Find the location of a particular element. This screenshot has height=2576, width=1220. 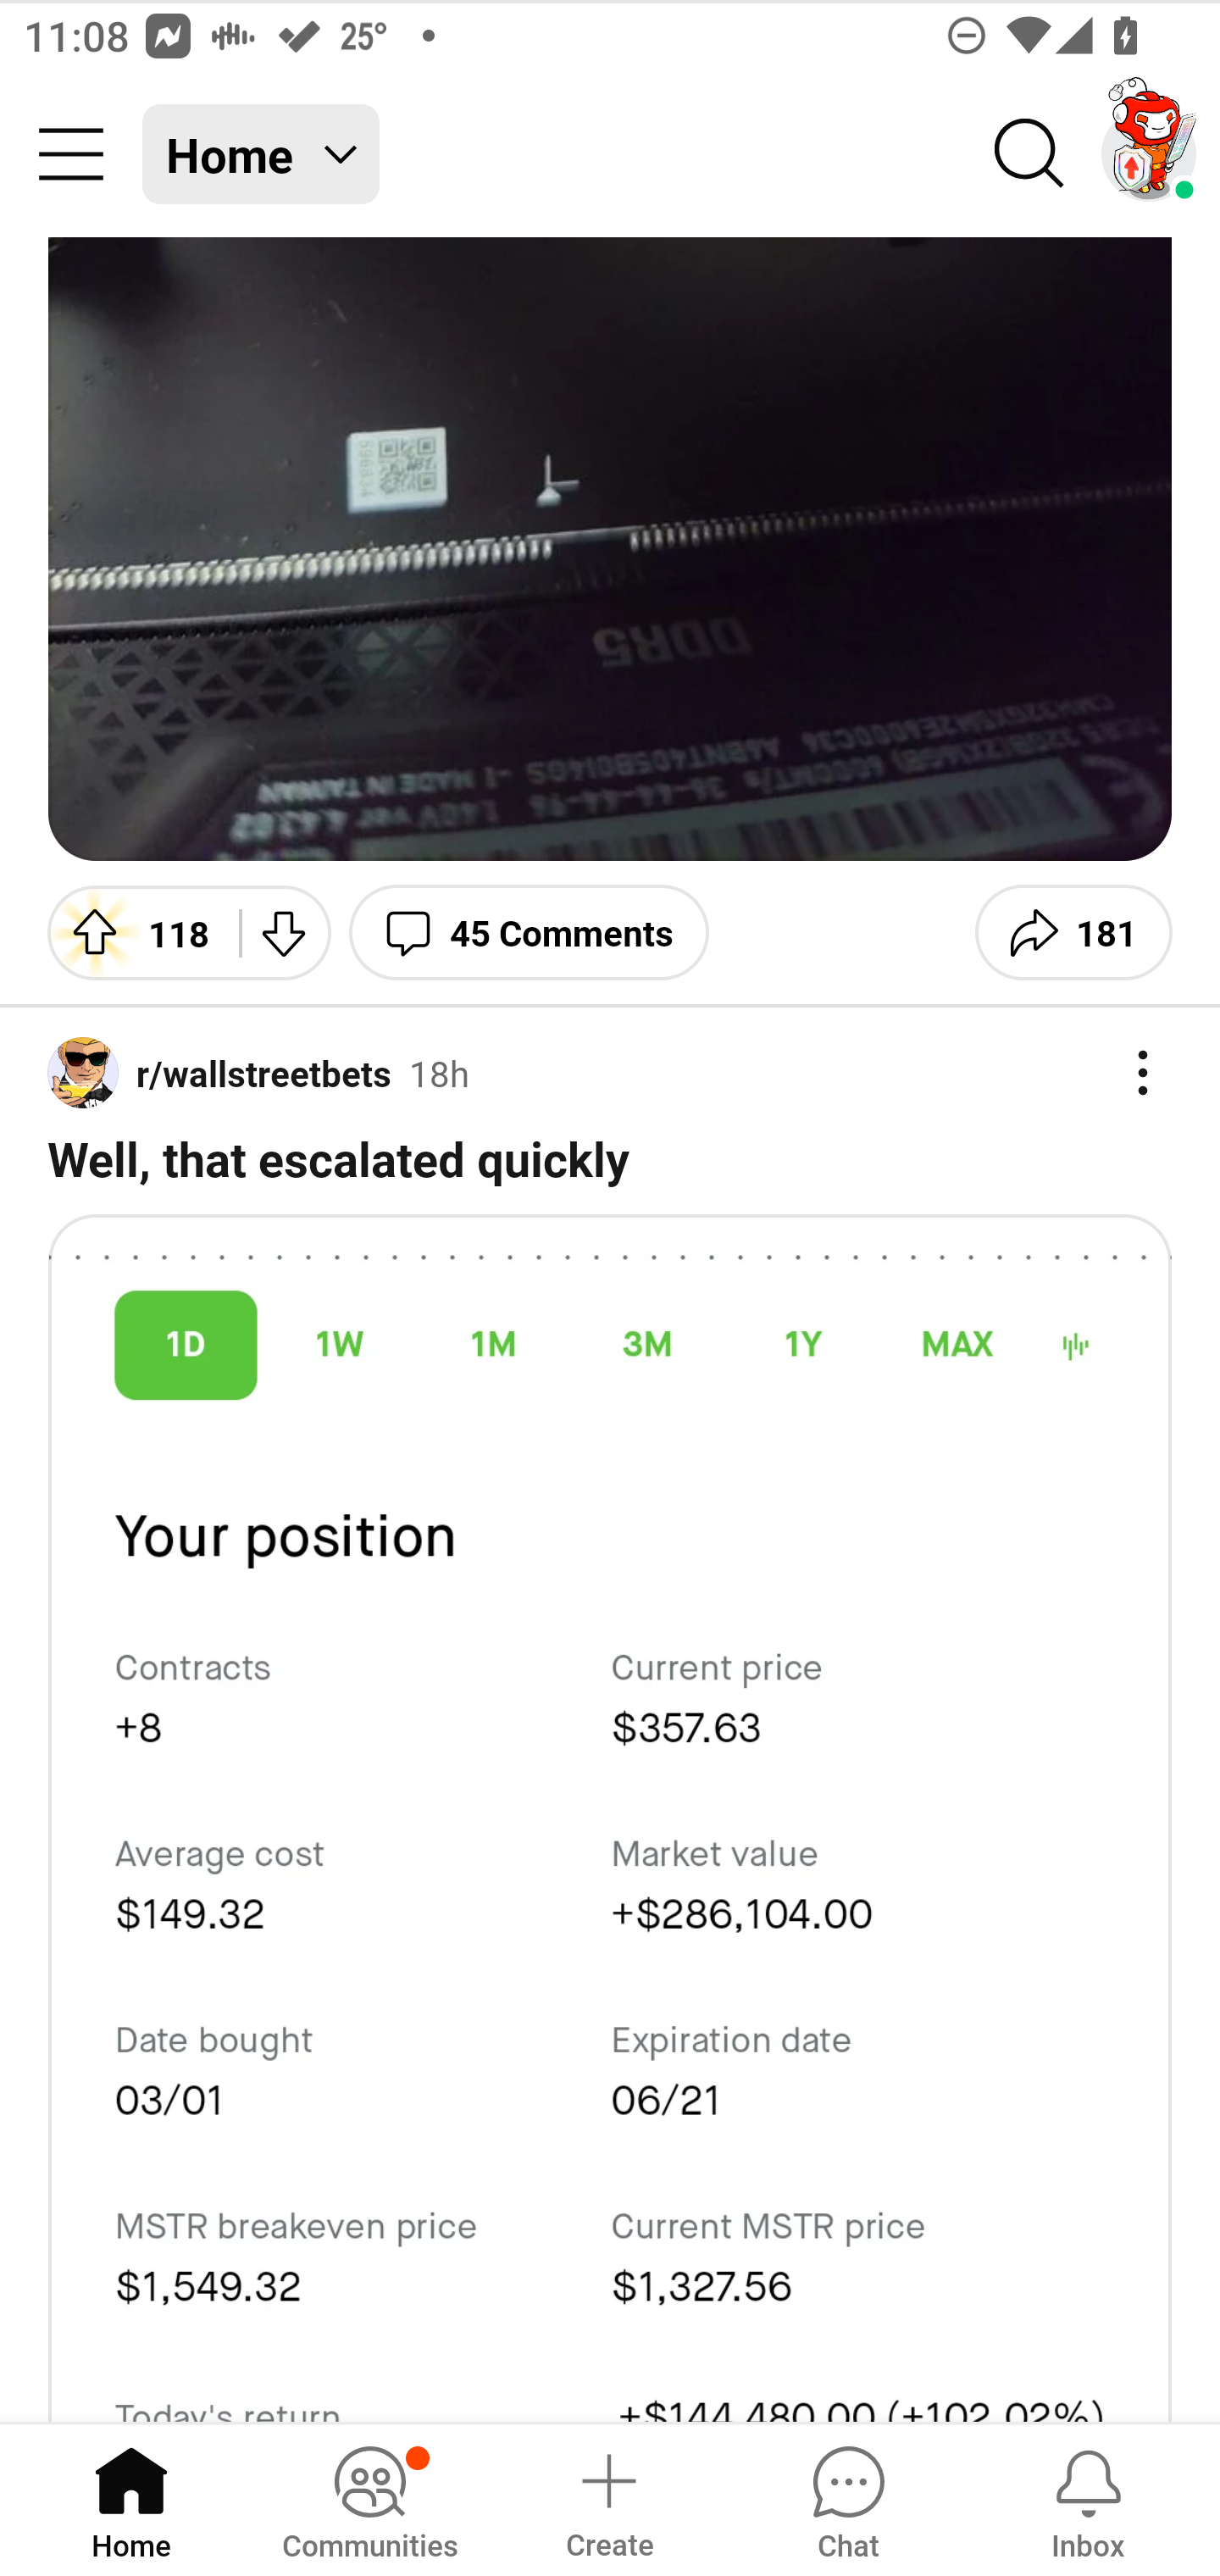

Create a post Create is located at coordinates (608, 2498).